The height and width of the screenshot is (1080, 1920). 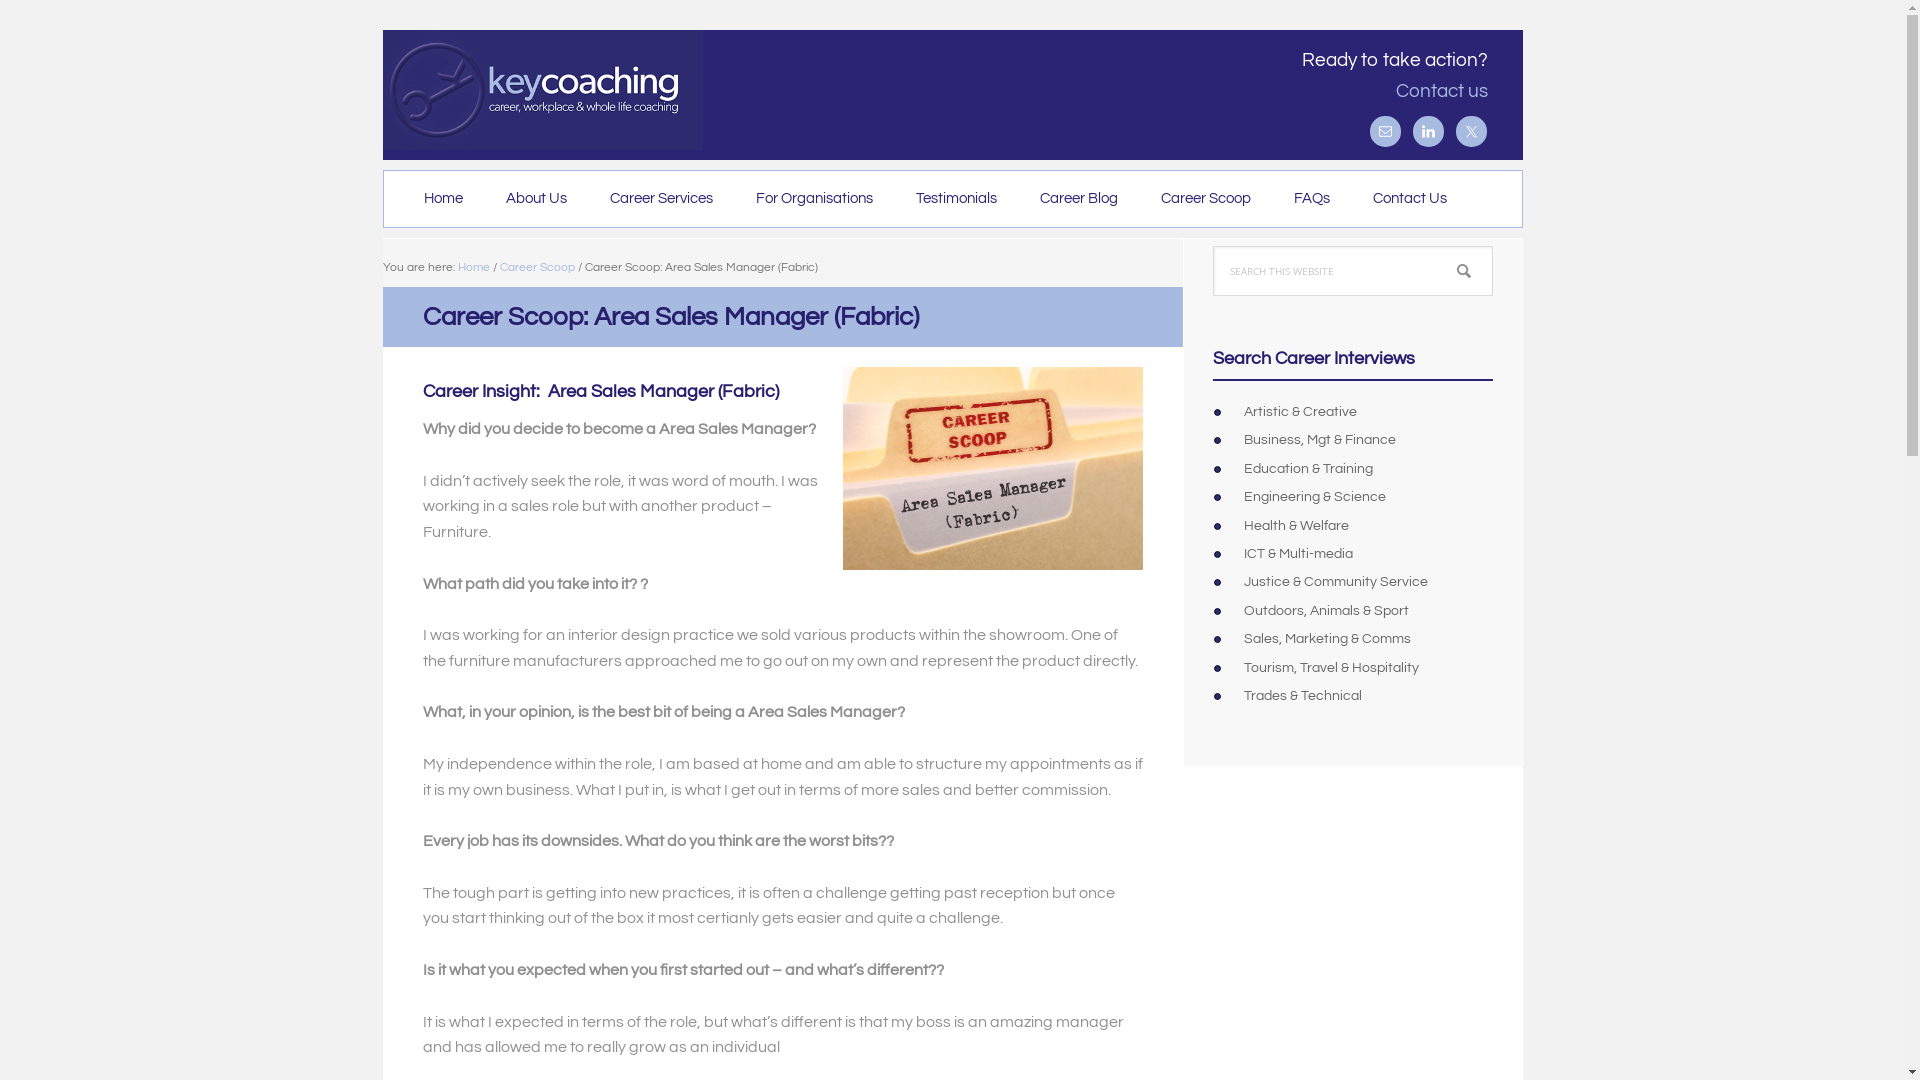 What do you see at coordinates (1312, 199) in the screenshot?
I see `FAQs` at bounding box center [1312, 199].